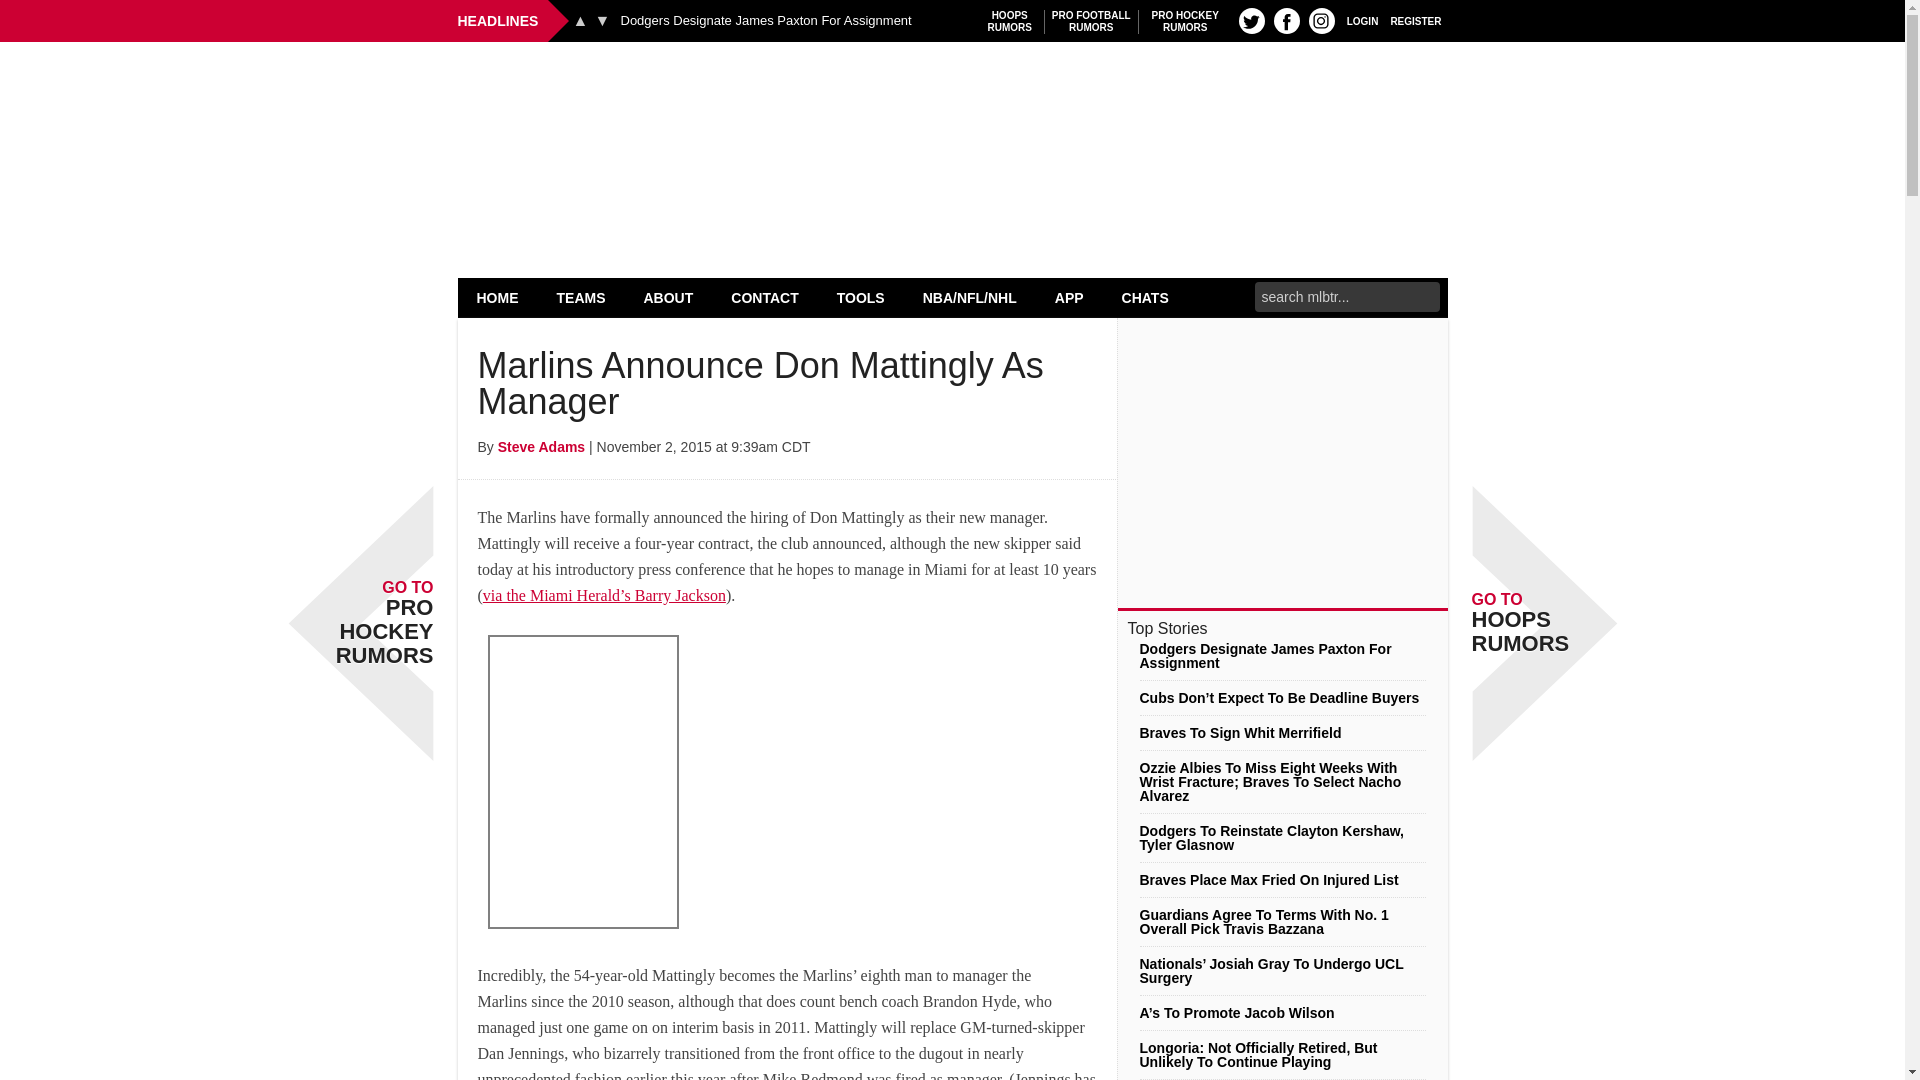 The width and height of the screenshot is (1920, 1080). I want to click on TEAMS, so click(581, 297).